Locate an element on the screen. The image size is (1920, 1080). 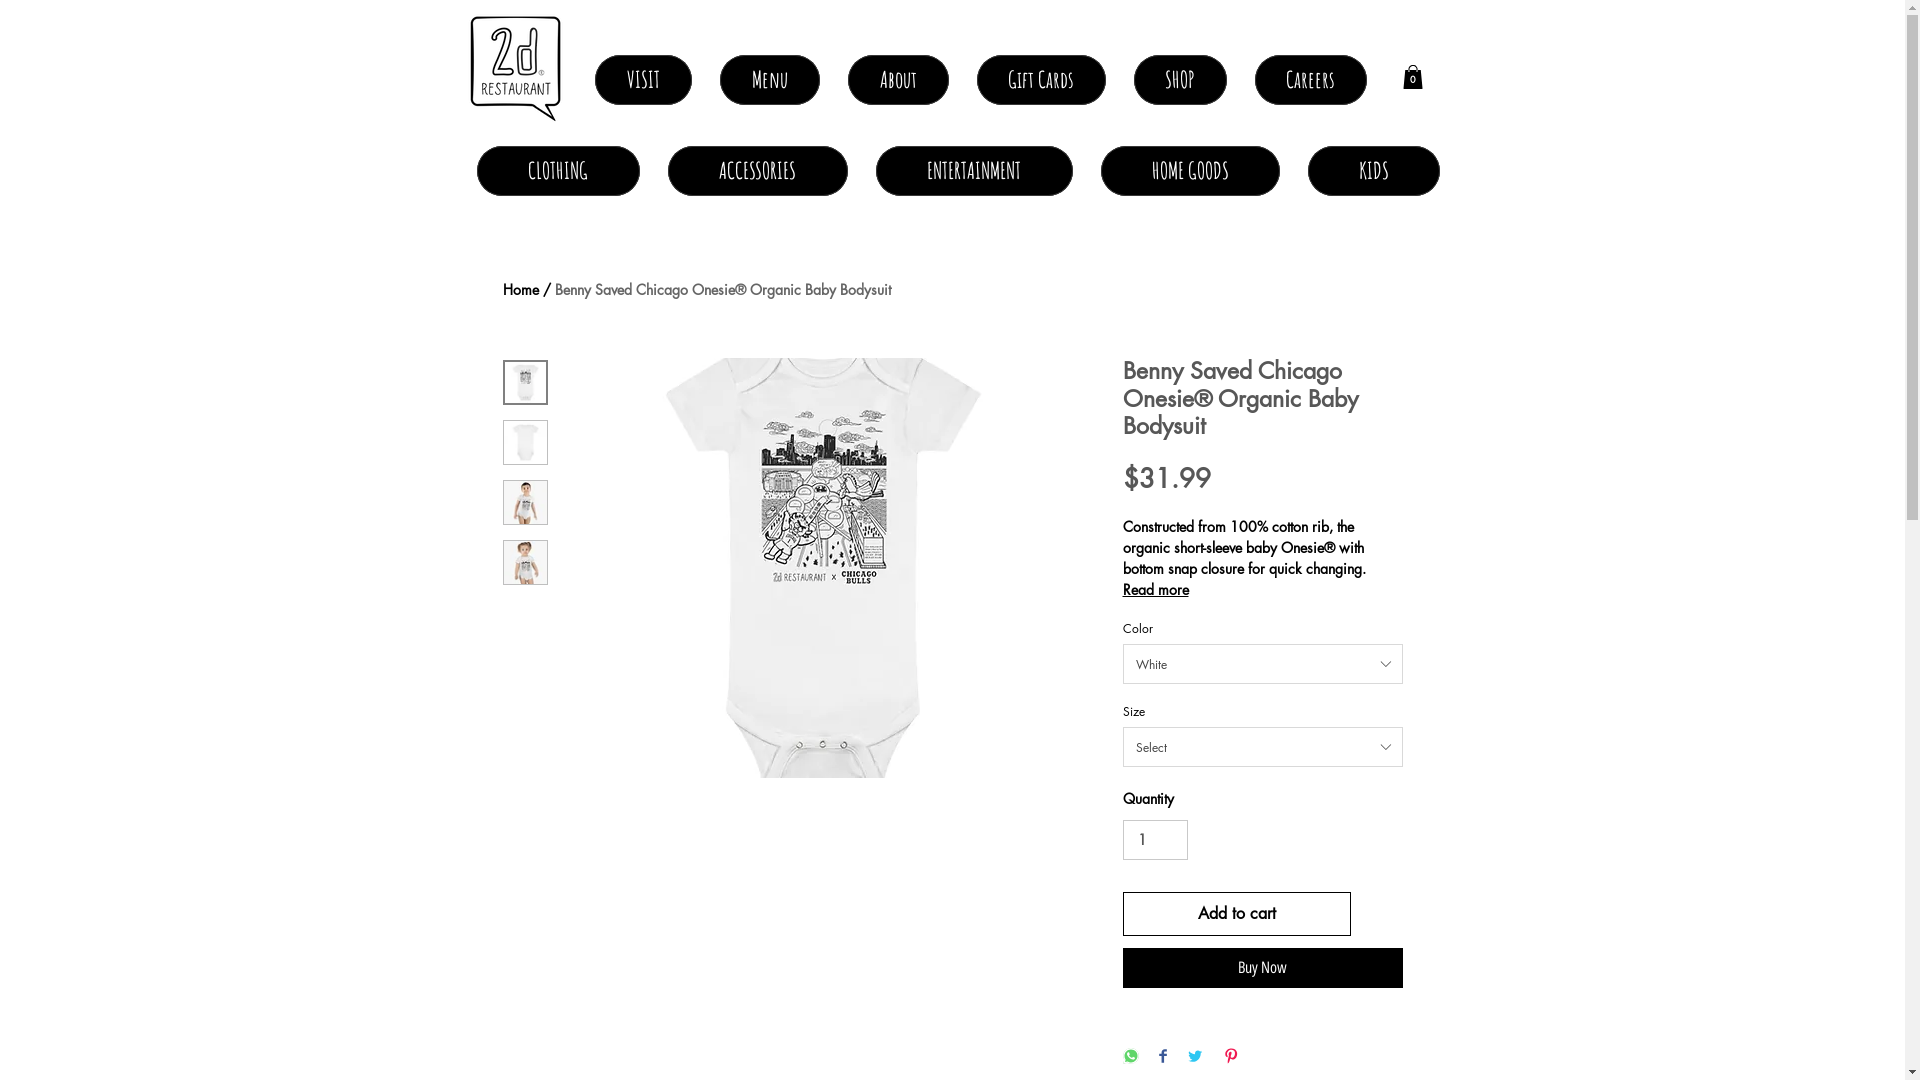
ACCESSORIES is located at coordinates (758, 171).